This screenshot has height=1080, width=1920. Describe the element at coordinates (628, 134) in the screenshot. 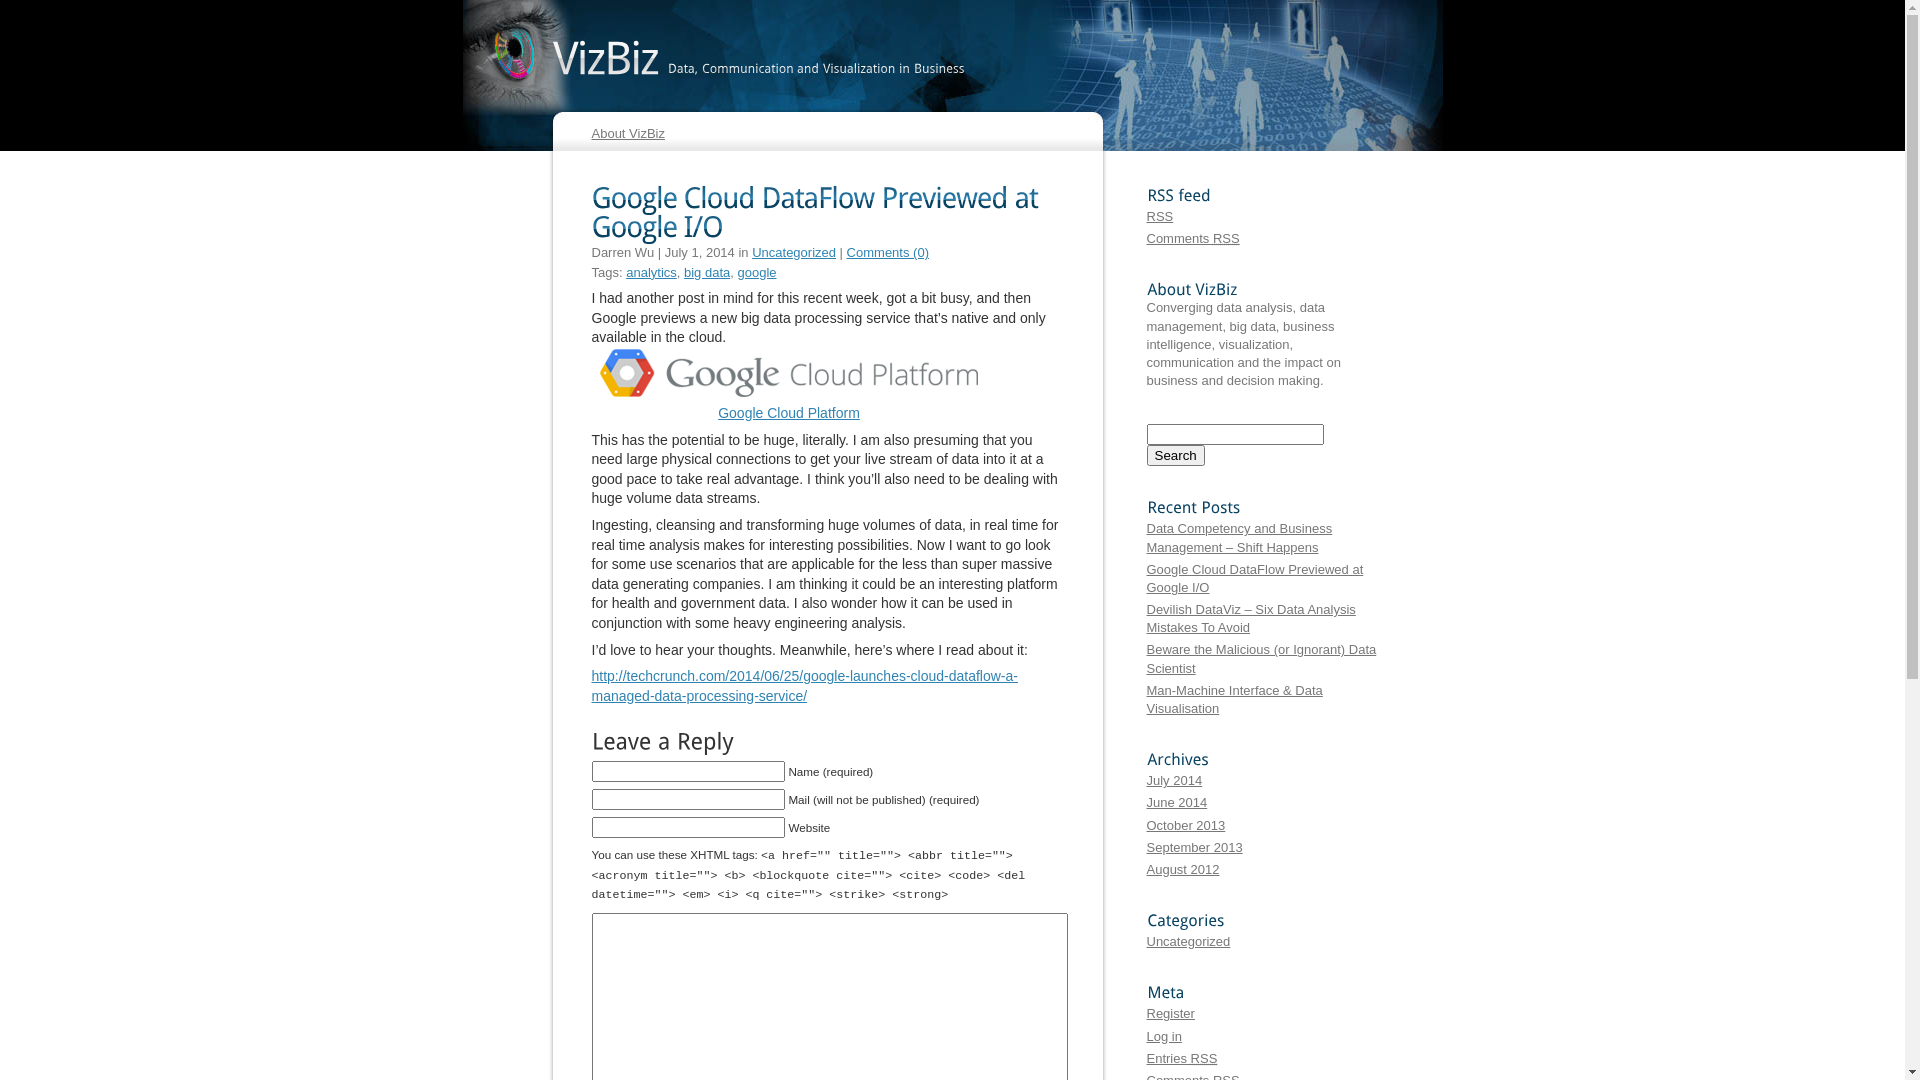

I see `About VizBiz` at that location.